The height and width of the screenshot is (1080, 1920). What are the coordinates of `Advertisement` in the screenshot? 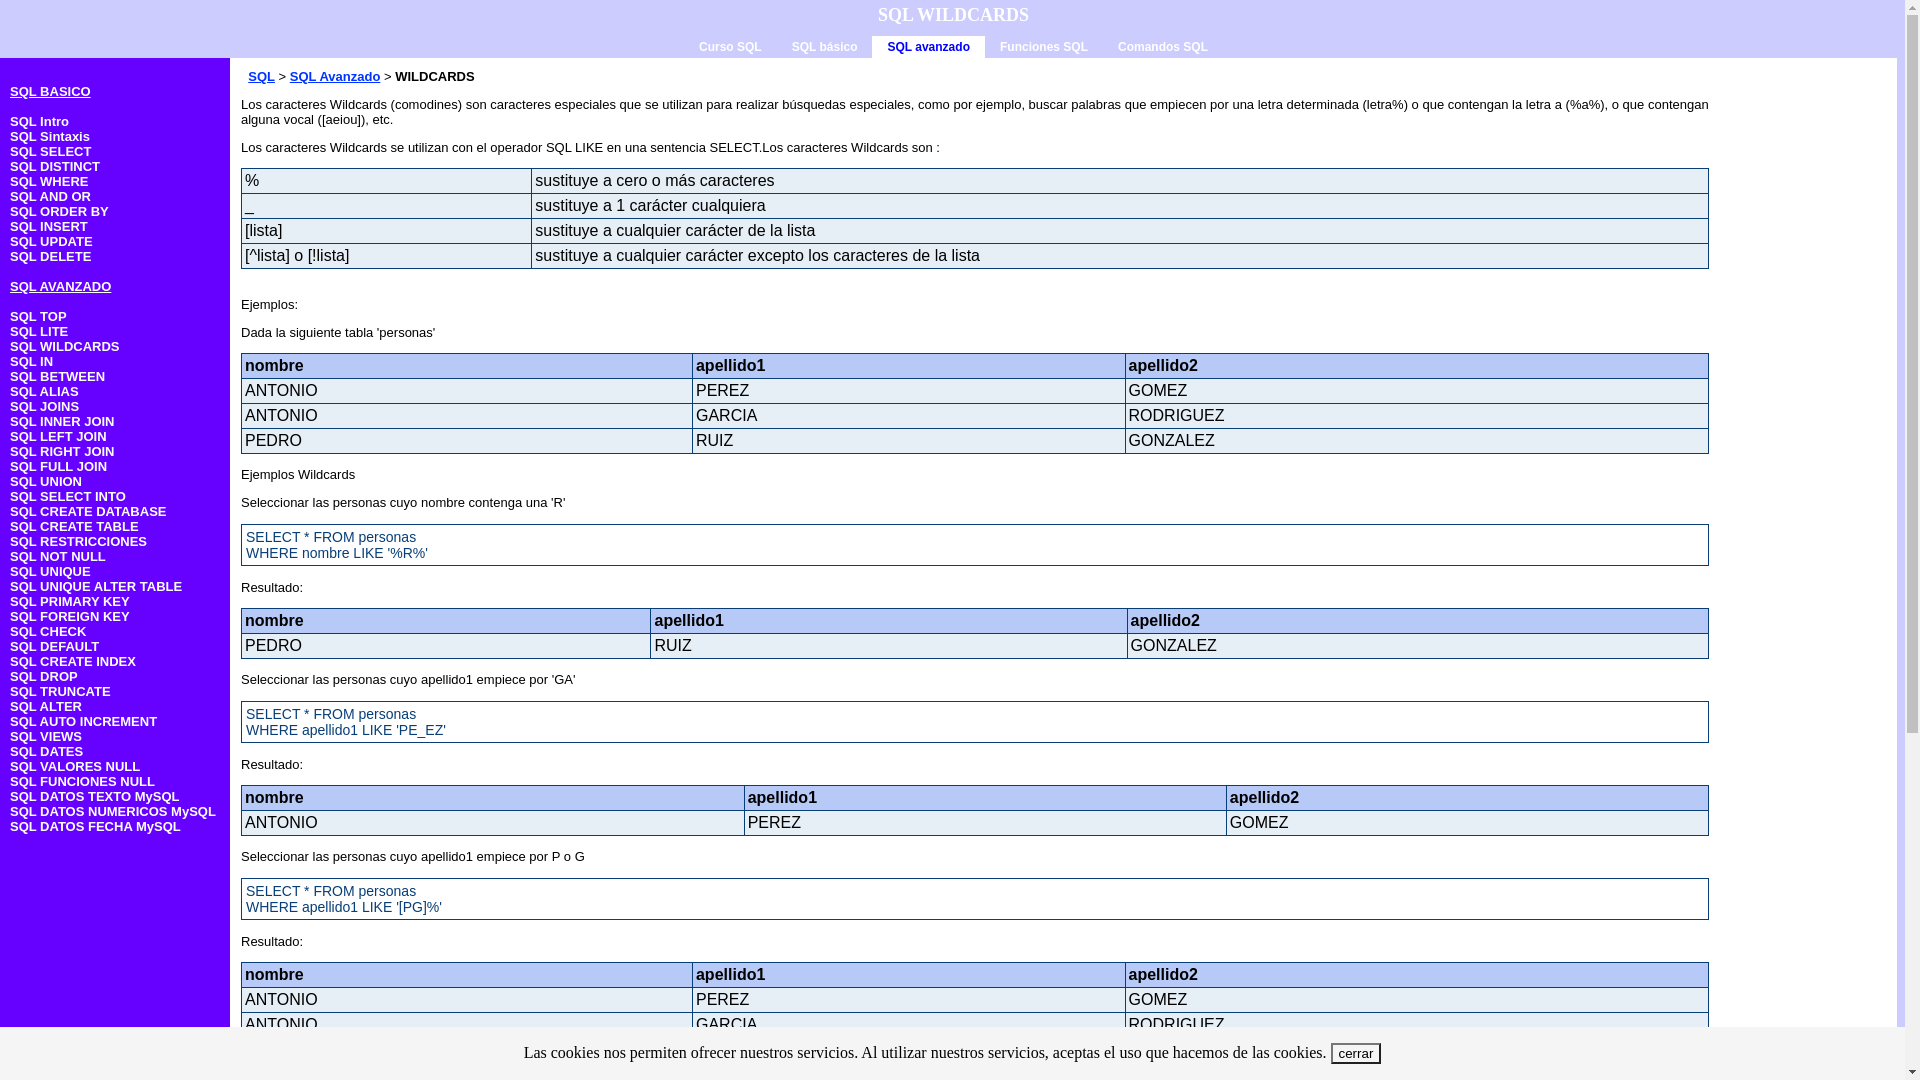 It's located at (1804, 384).